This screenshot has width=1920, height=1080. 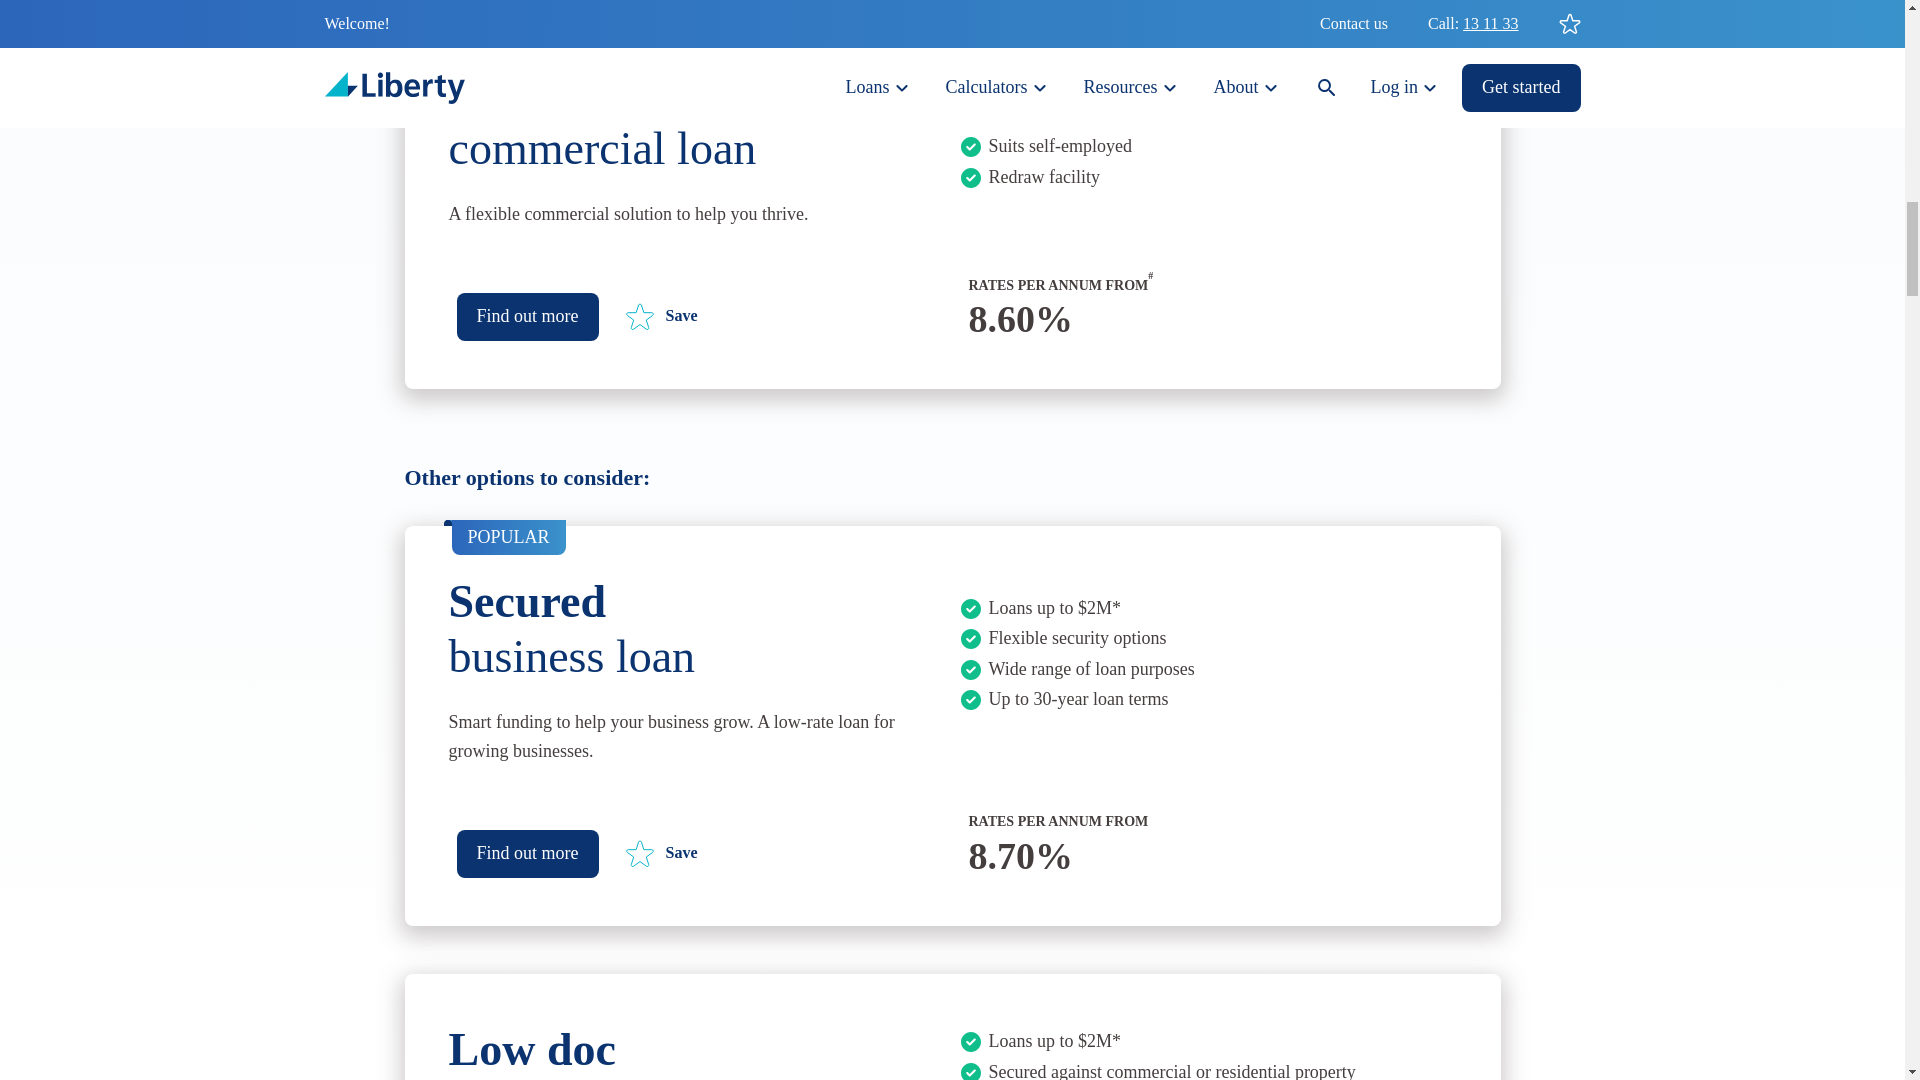 What do you see at coordinates (660, 854) in the screenshot?
I see `Save` at bounding box center [660, 854].